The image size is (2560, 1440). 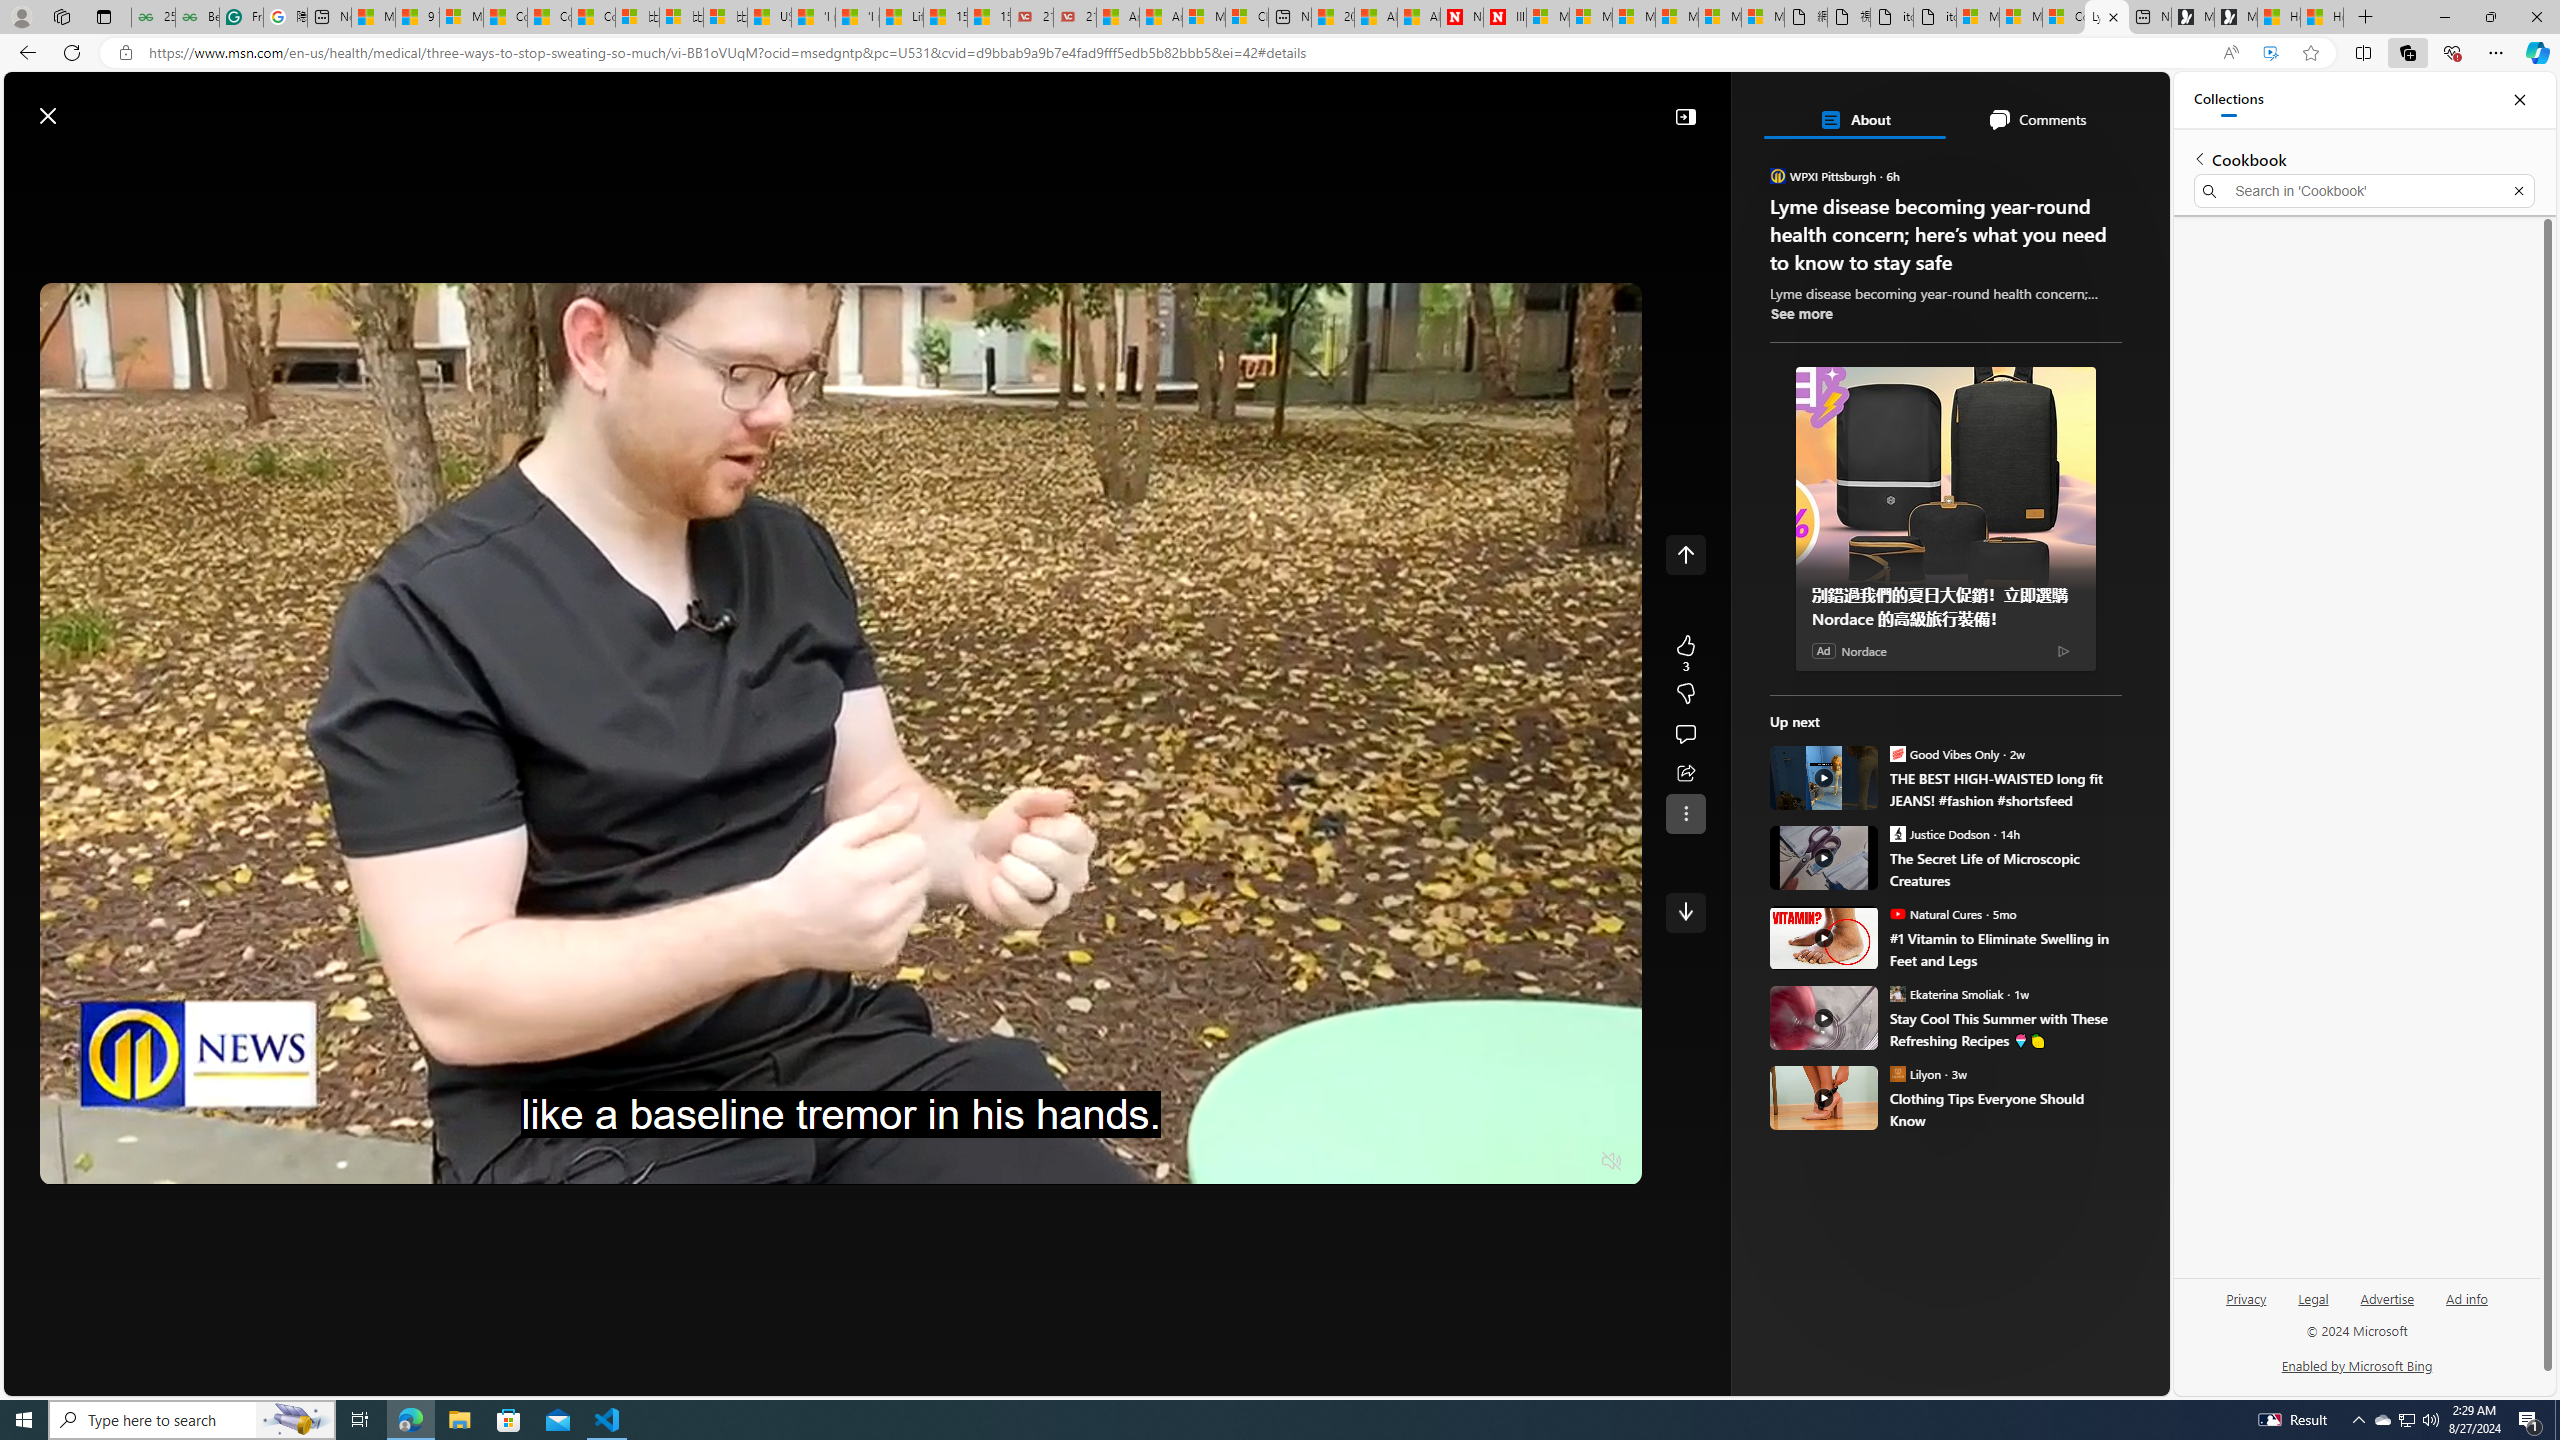 I want to click on Advertise, so click(x=2387, y=1298).